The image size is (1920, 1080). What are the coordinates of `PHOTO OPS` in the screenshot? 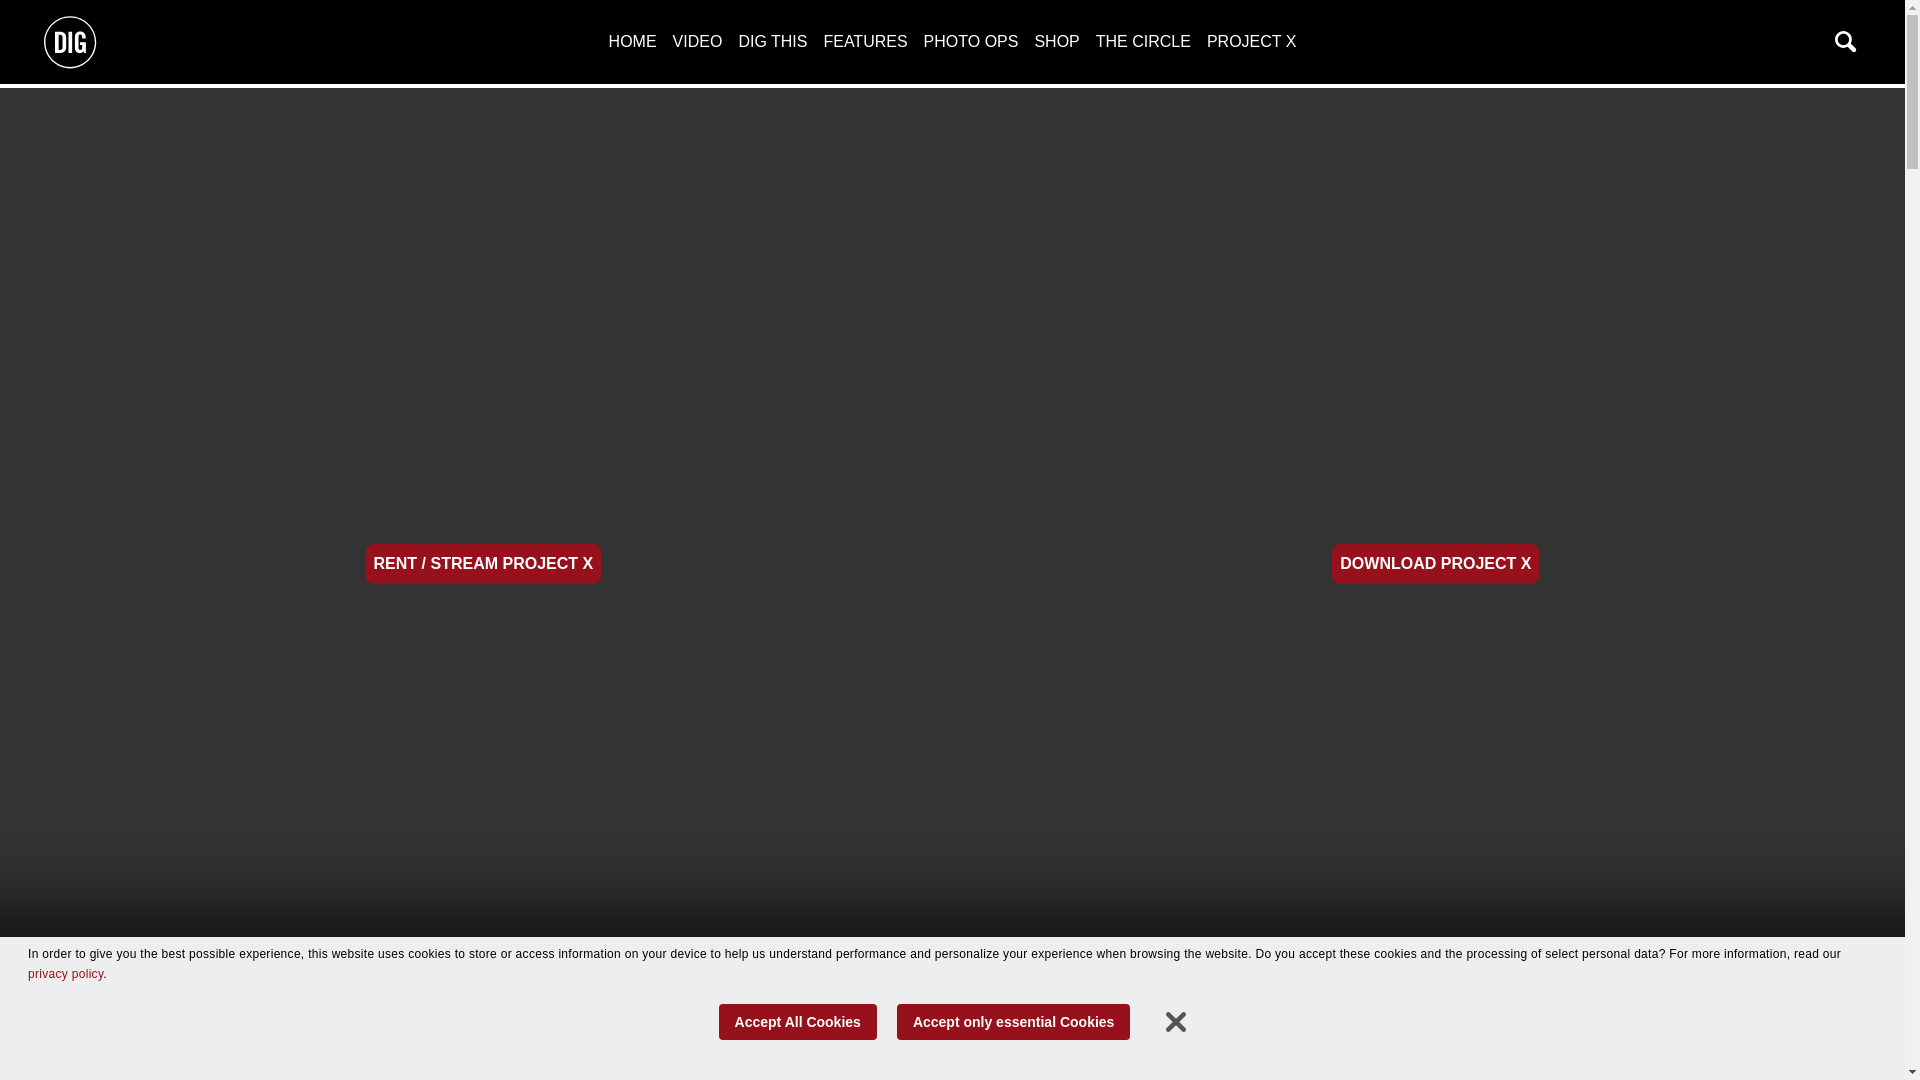 It's located at (971, 41).